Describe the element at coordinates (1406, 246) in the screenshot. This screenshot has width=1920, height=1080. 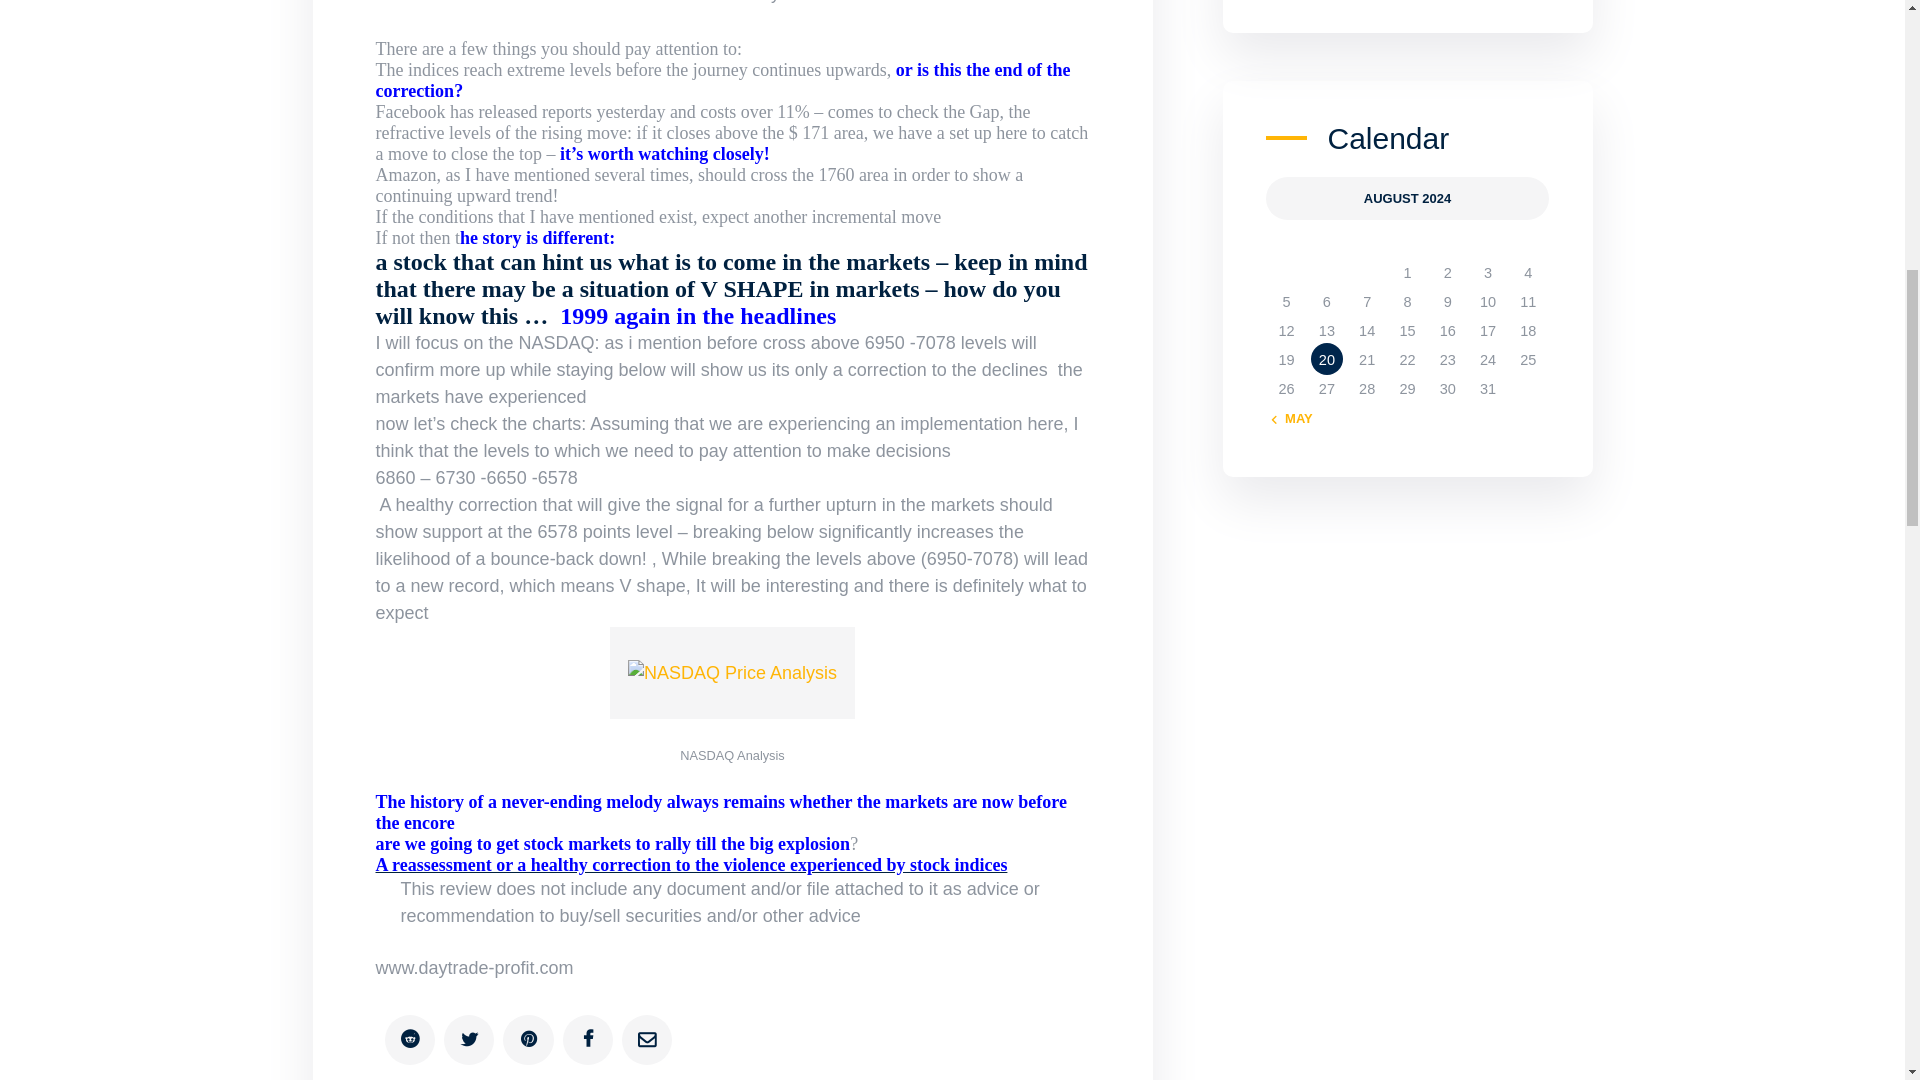
I see `Thursday` at that location.